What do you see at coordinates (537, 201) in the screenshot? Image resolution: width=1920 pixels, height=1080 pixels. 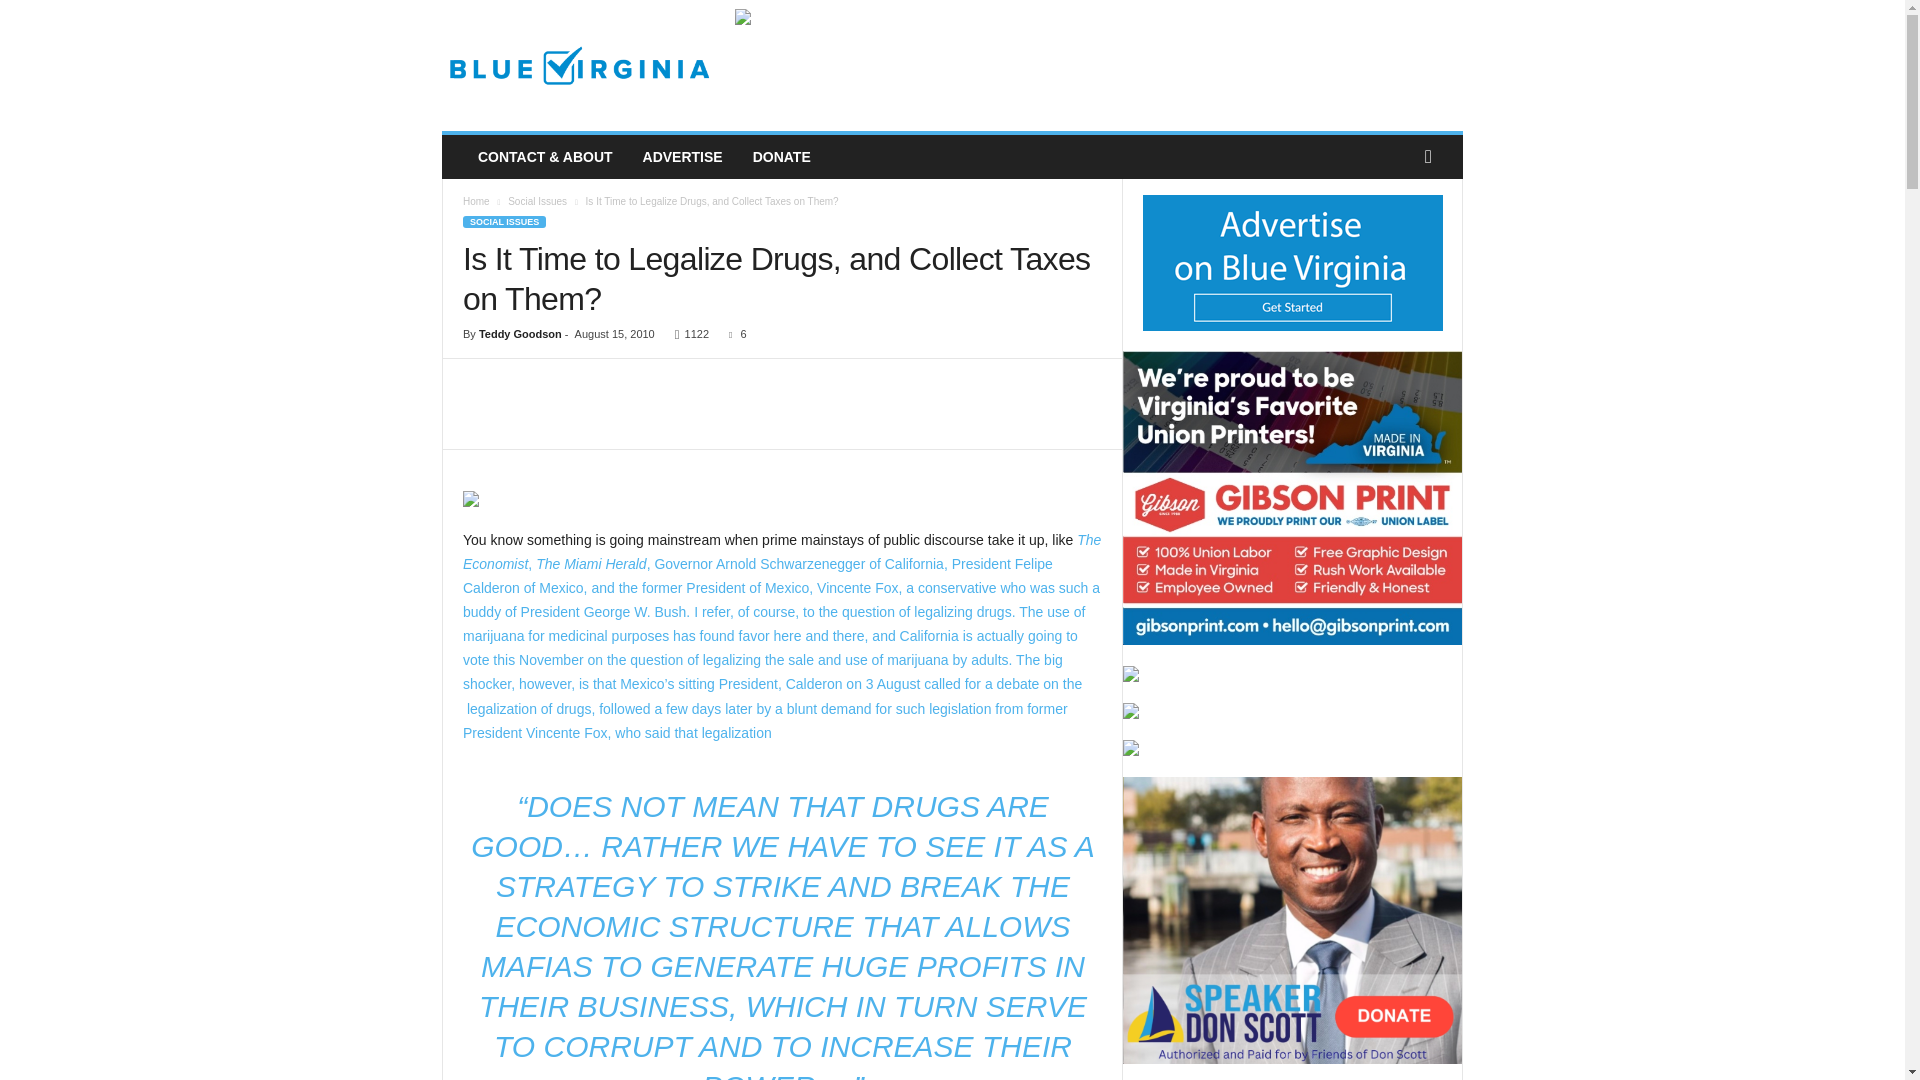 I see `View all posts in Social Issues` at bounding box center [537, 201].